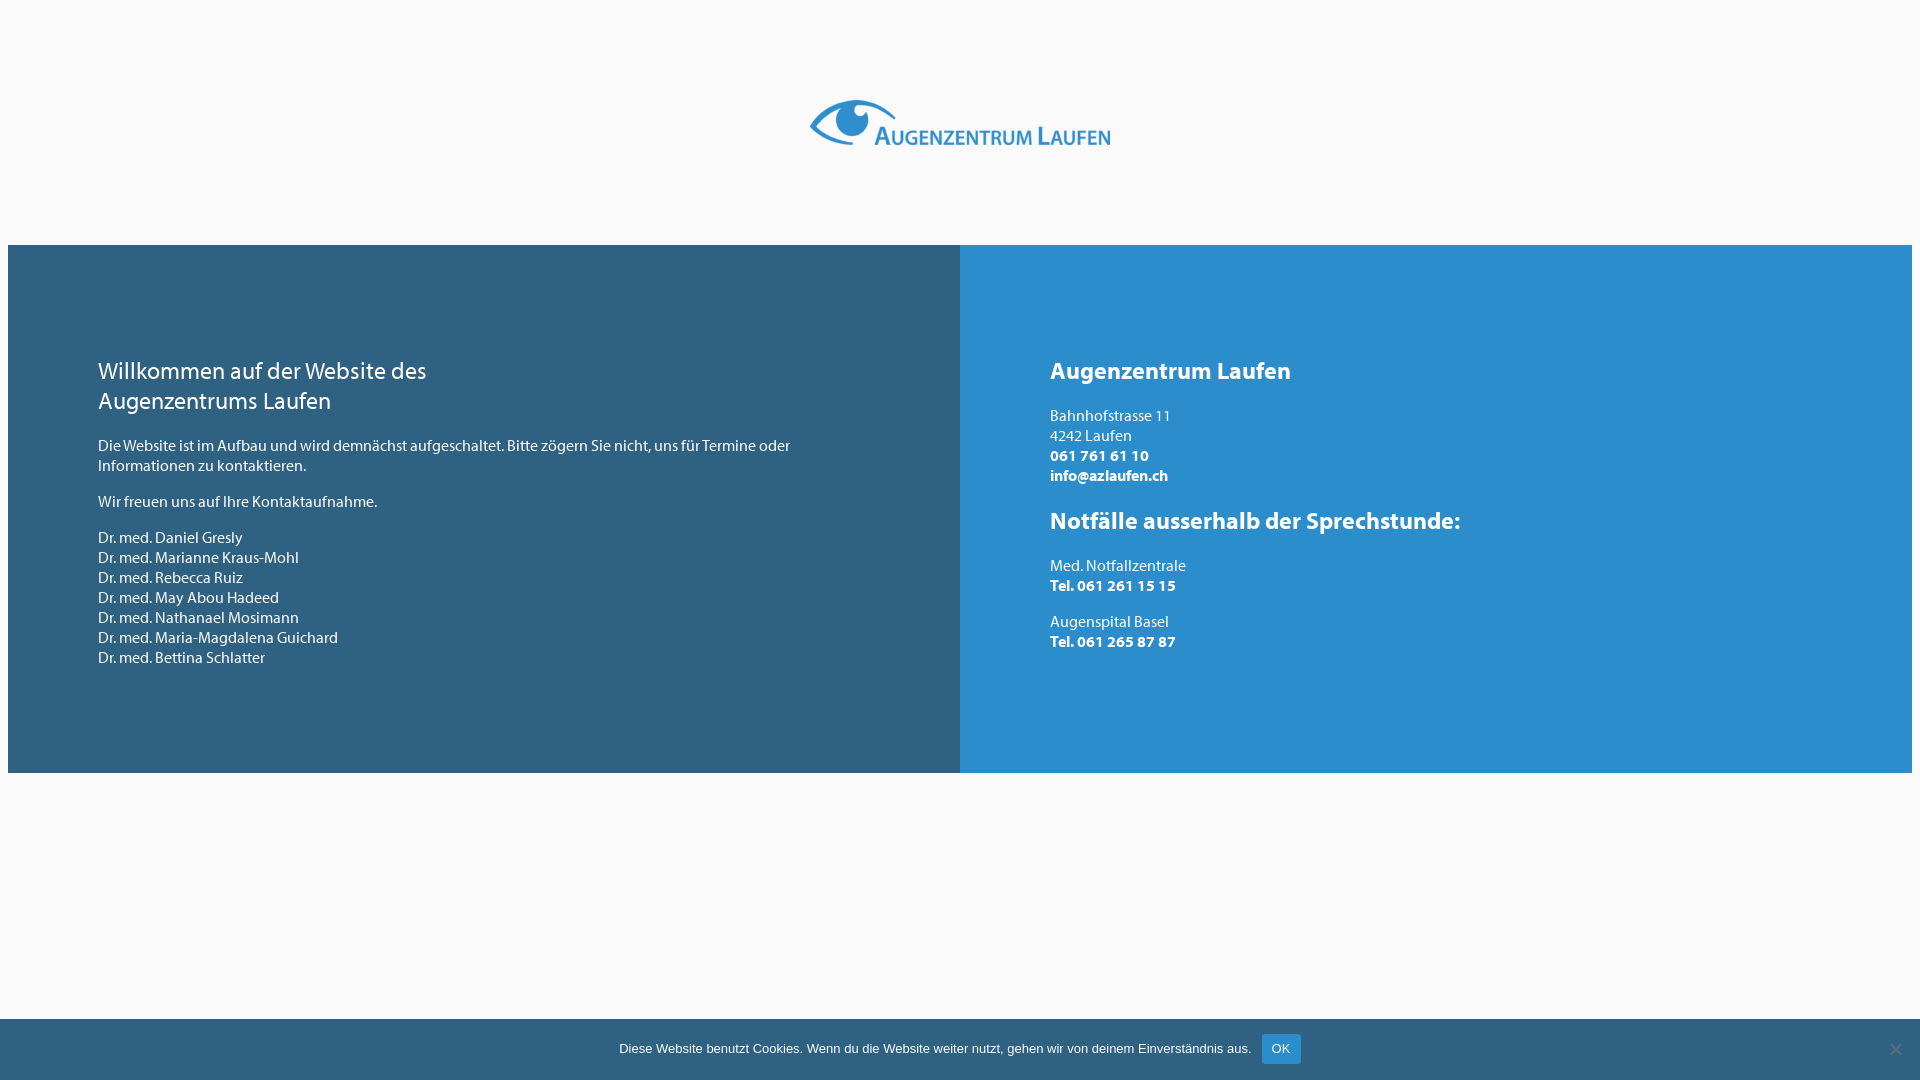  I want to click on Tel. 061 265 87 87, so click(1113, 641).